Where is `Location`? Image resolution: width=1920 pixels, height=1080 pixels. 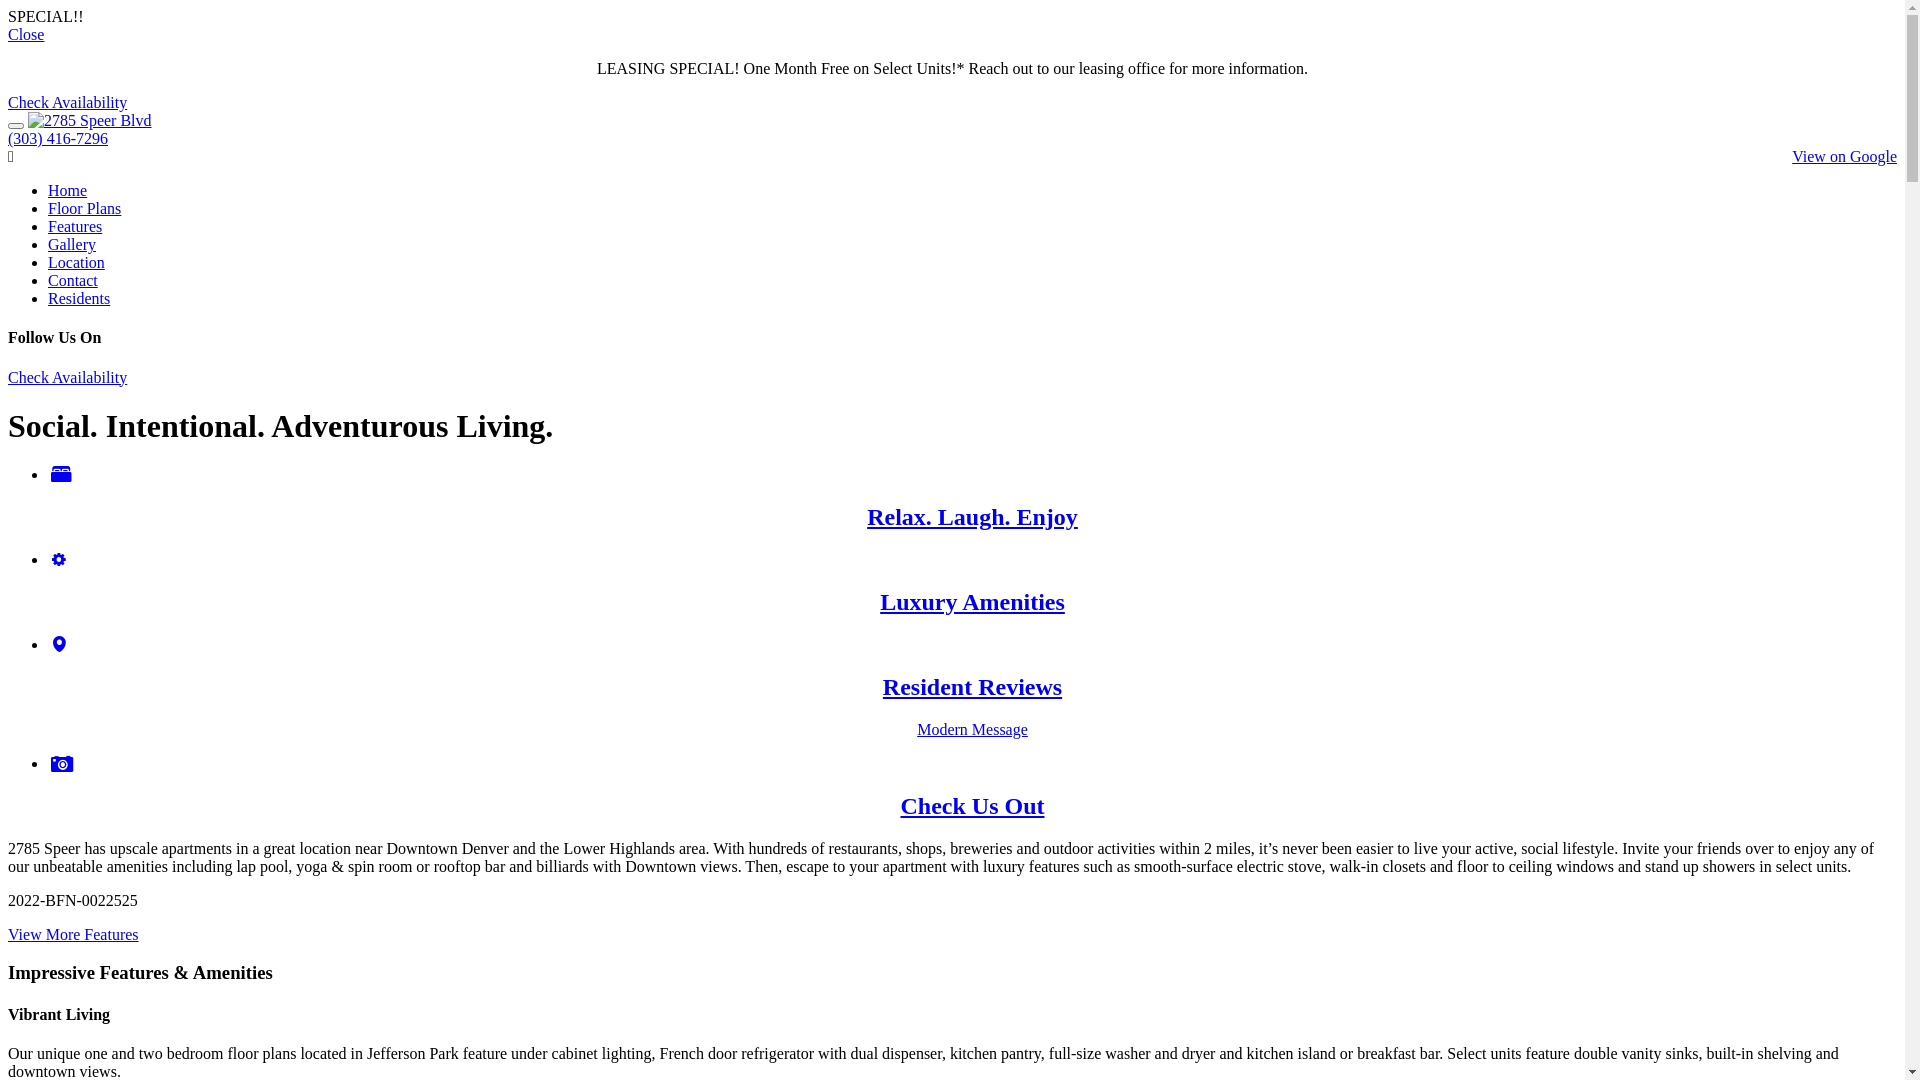
Location is located at coordinates (76, 262).